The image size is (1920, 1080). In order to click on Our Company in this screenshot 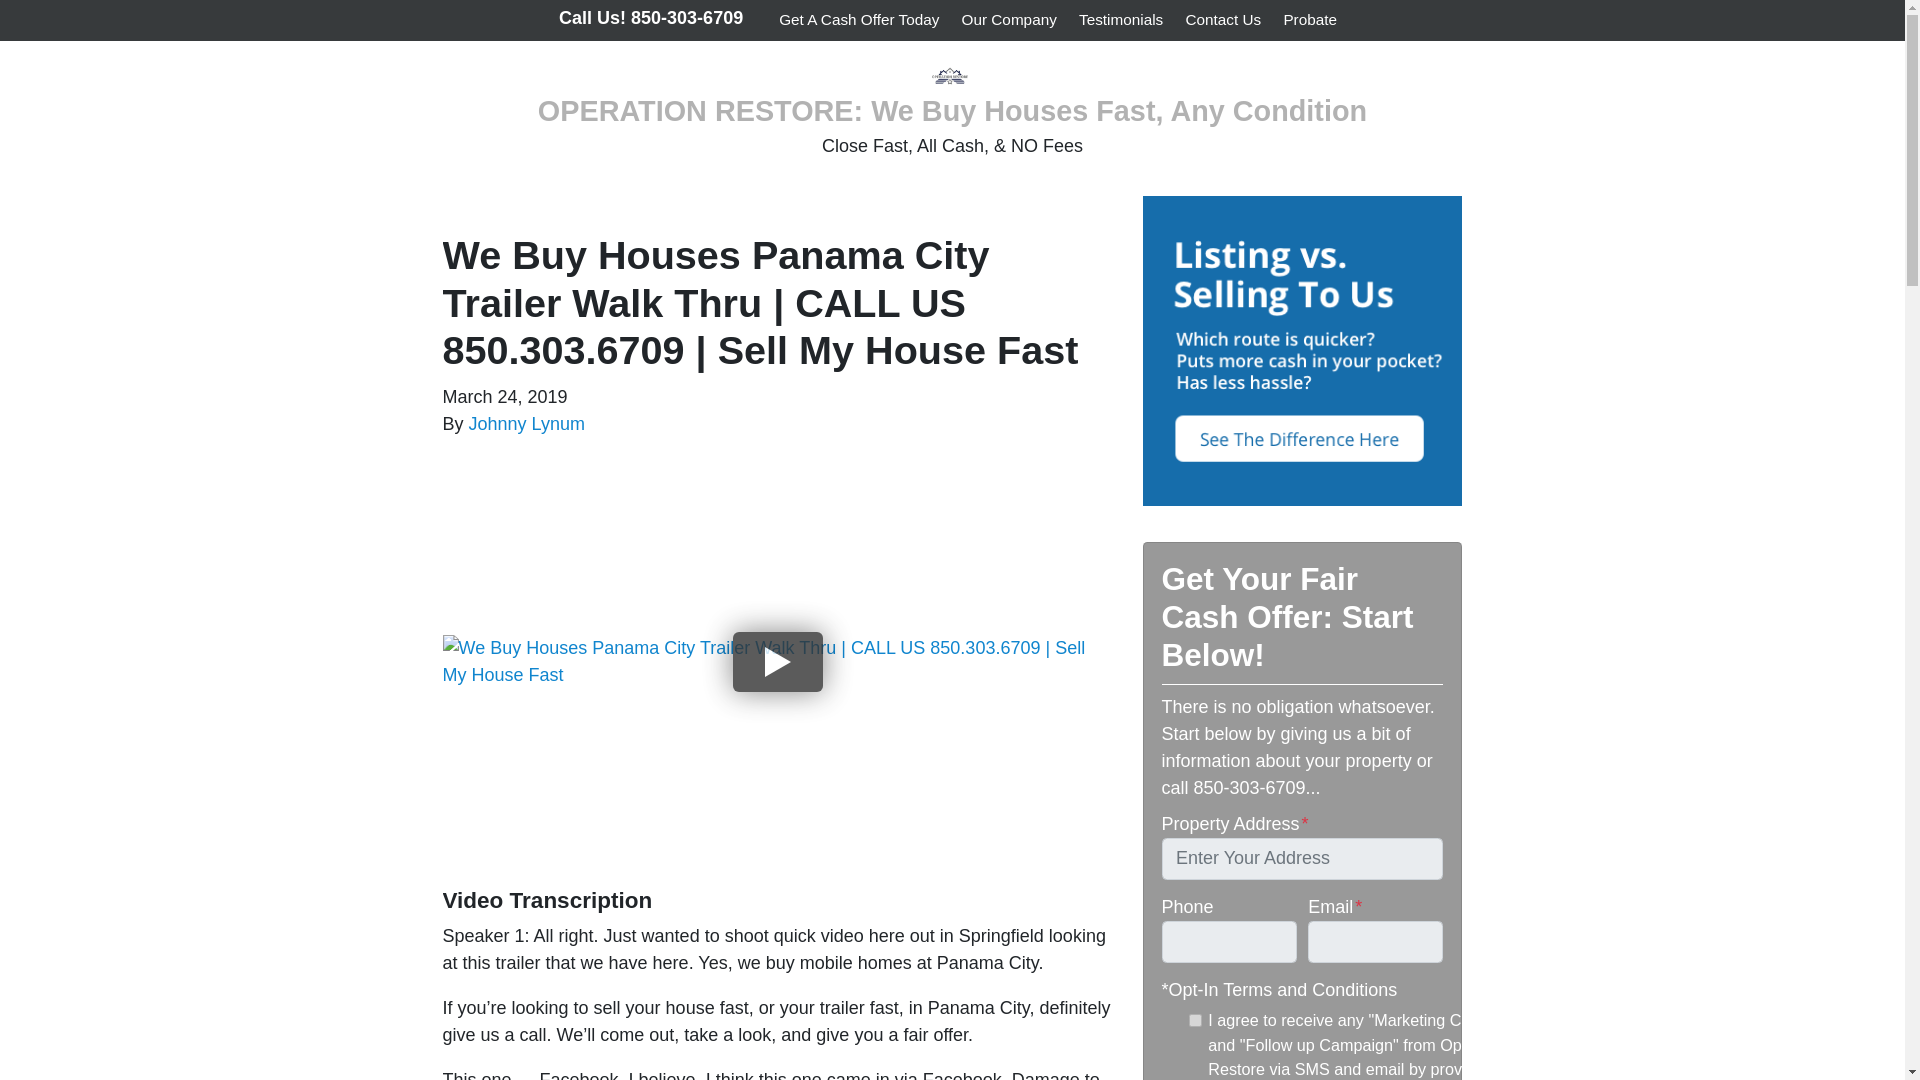, I will do `click(1008, 20)`.